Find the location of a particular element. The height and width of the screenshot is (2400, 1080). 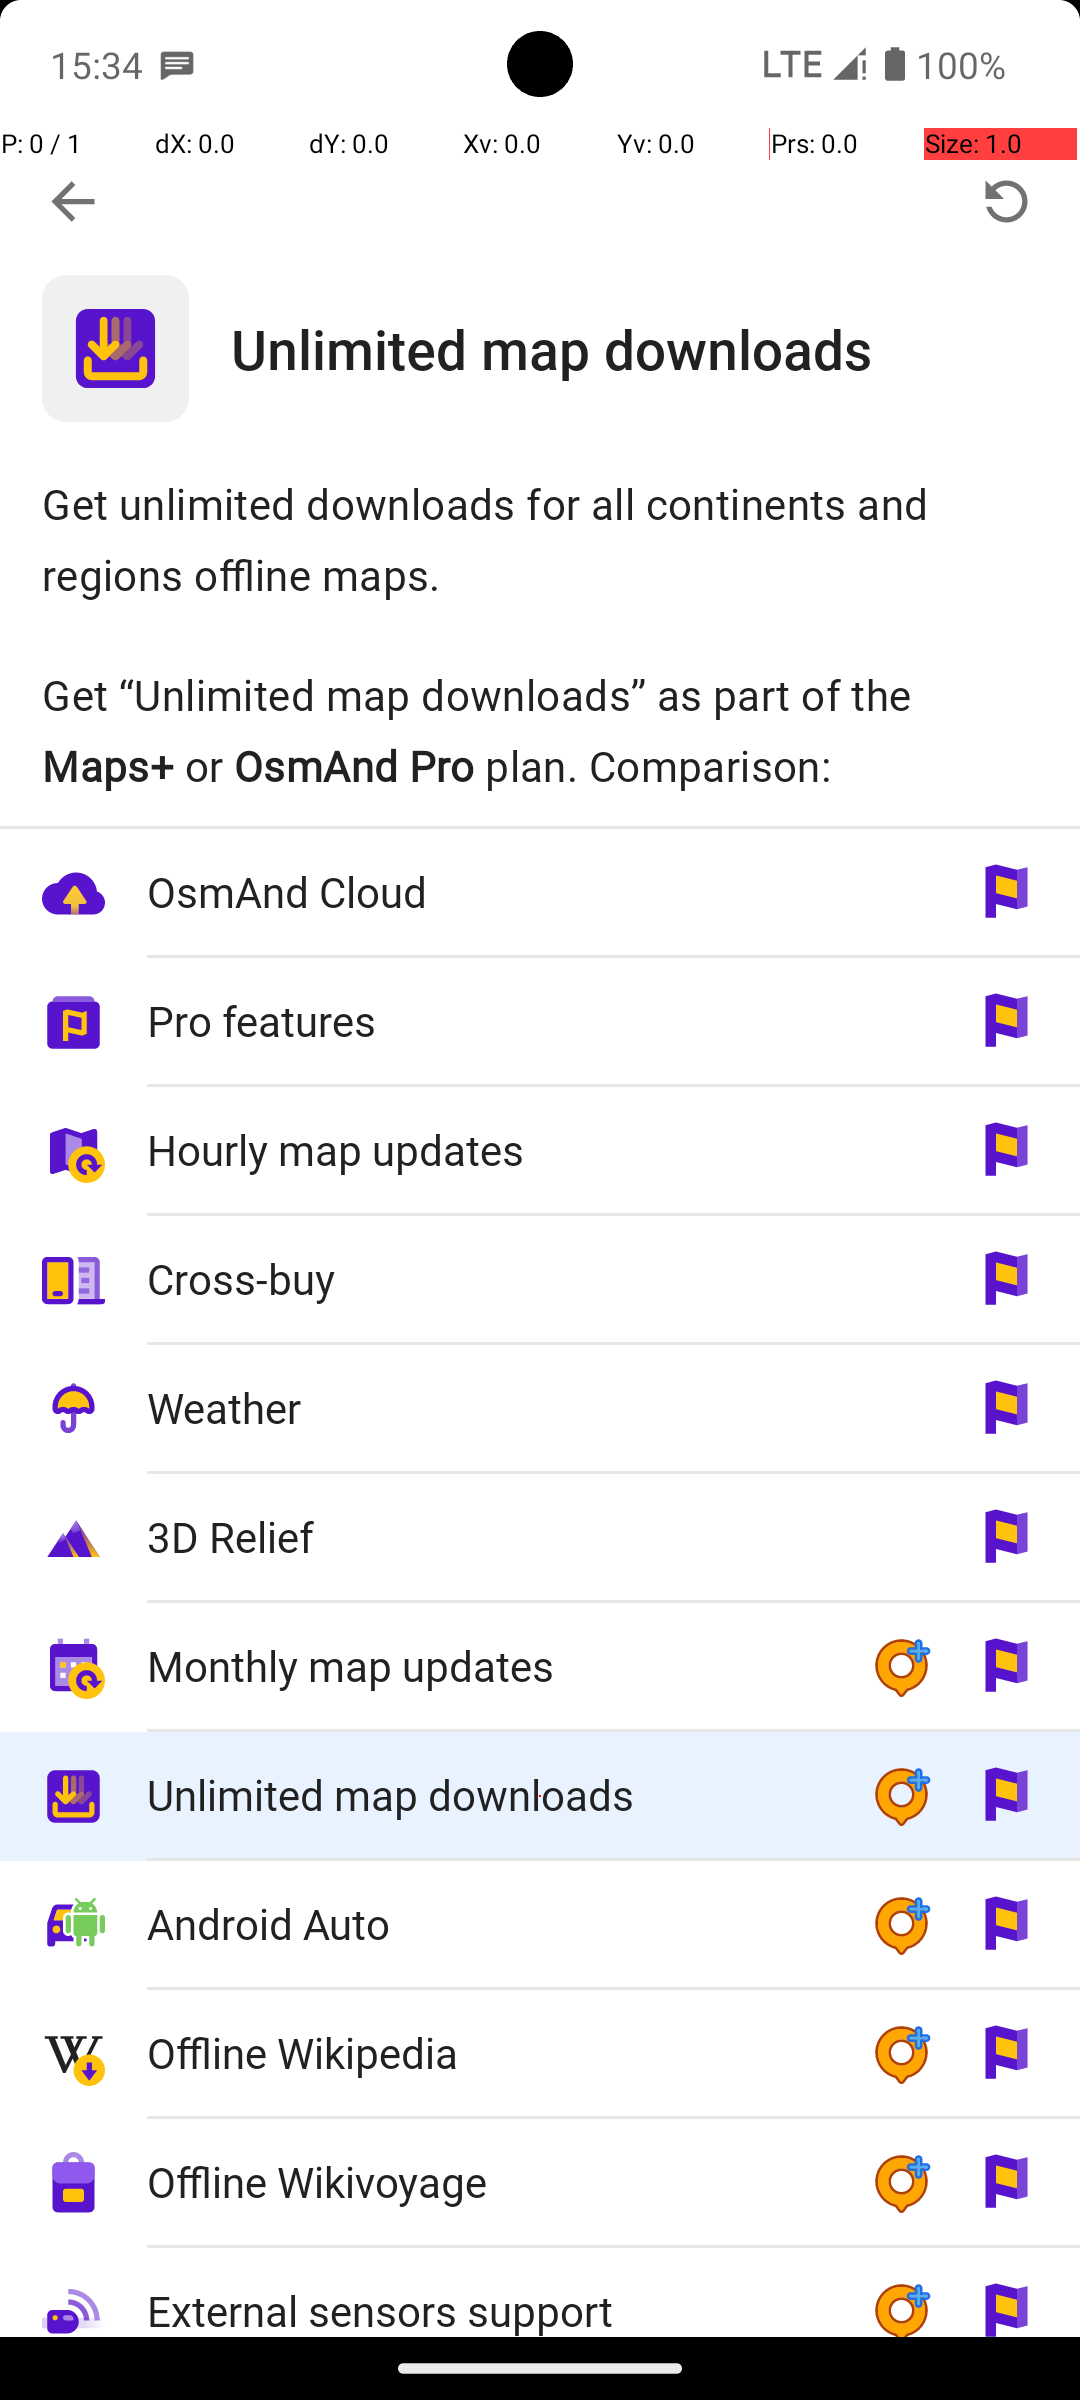

Pro features is located at coordinates (488, 1020).